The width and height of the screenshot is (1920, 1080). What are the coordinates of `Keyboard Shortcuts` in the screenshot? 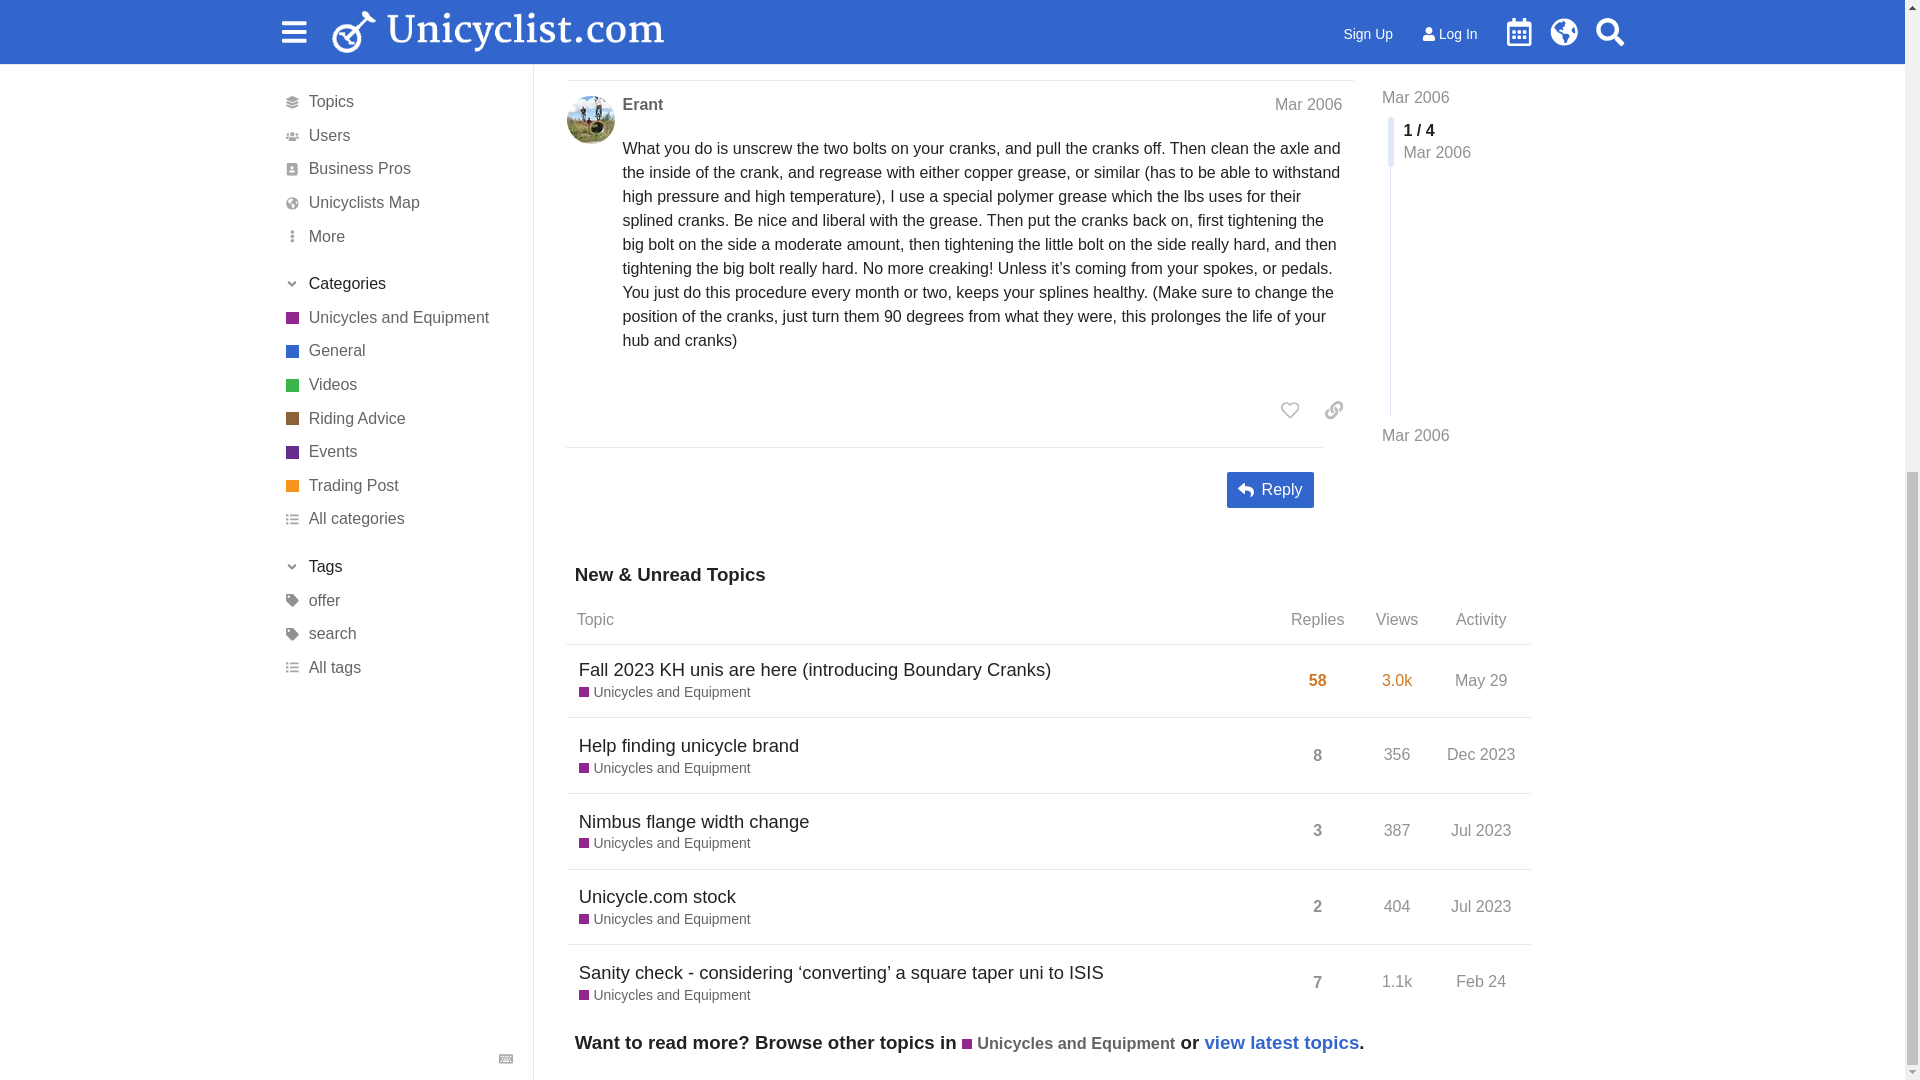 It's located at (506, 226).